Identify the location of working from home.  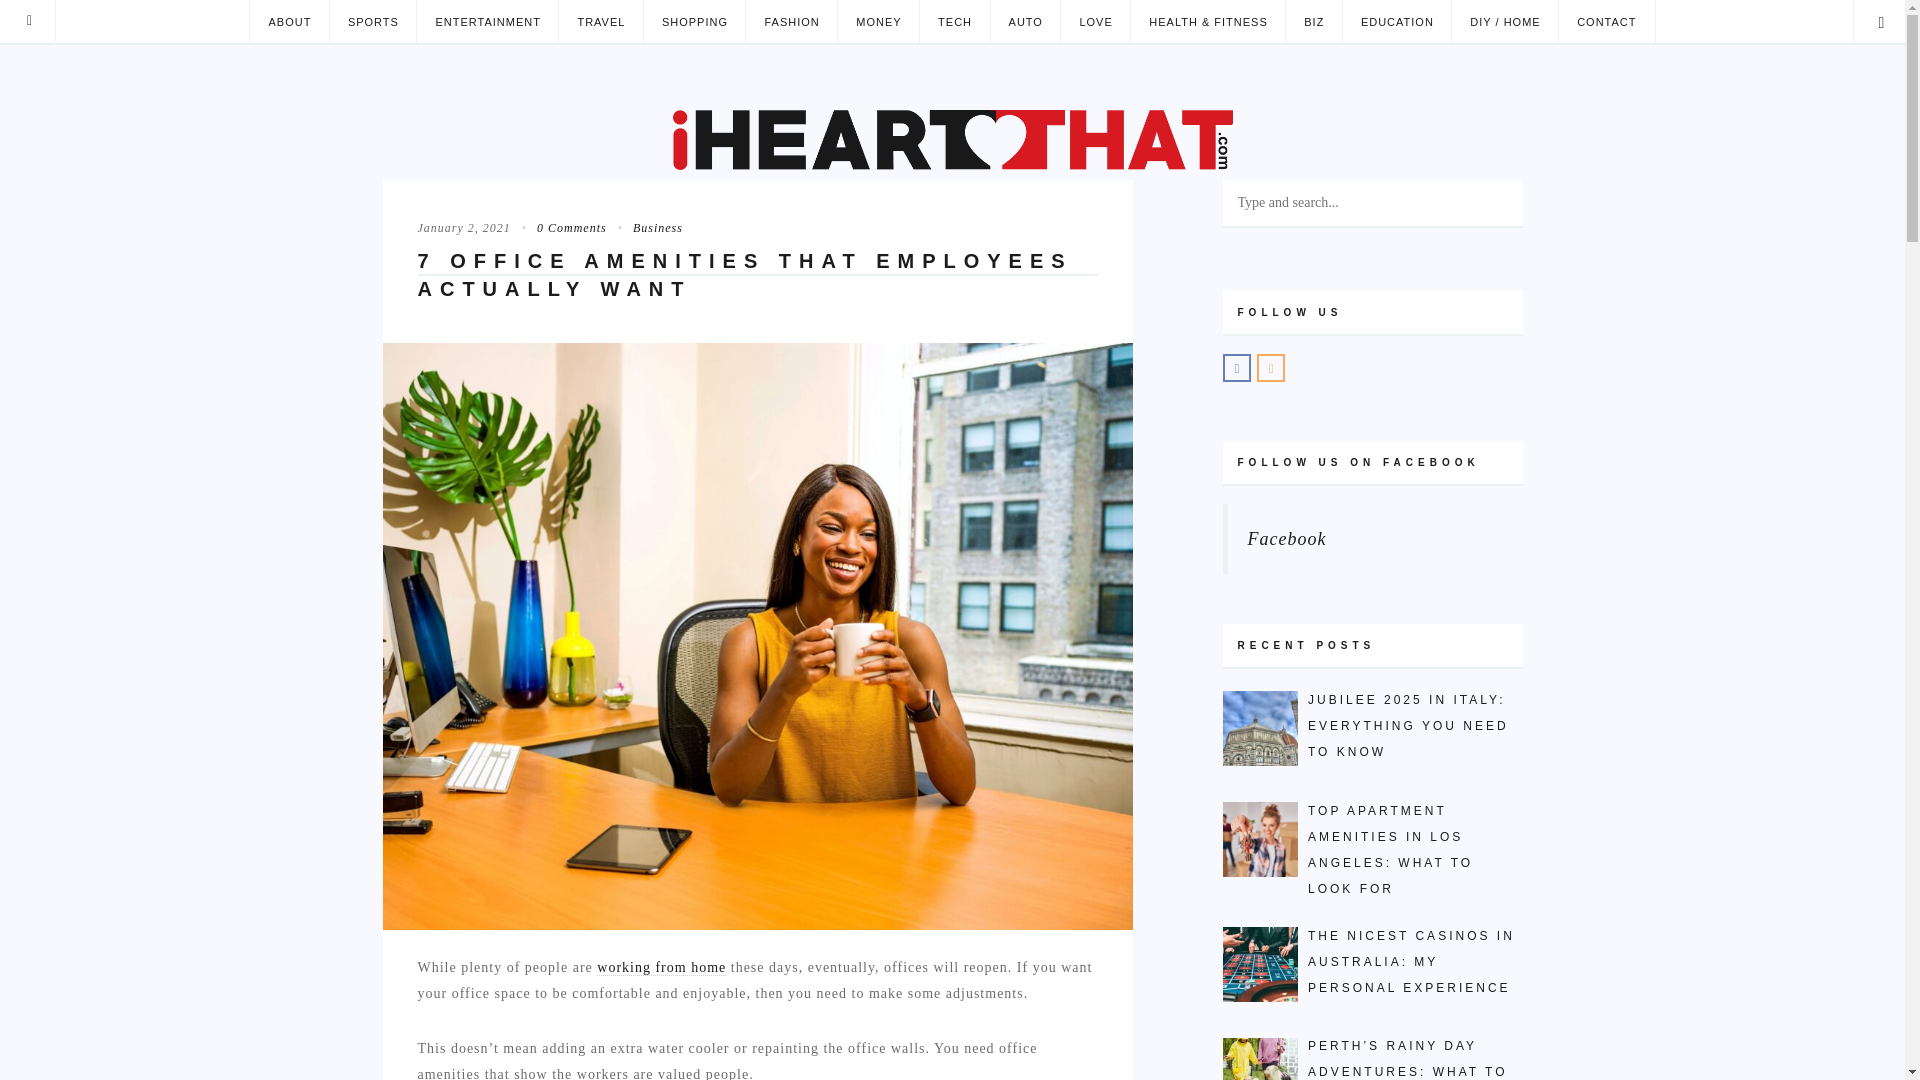
(661, 968).